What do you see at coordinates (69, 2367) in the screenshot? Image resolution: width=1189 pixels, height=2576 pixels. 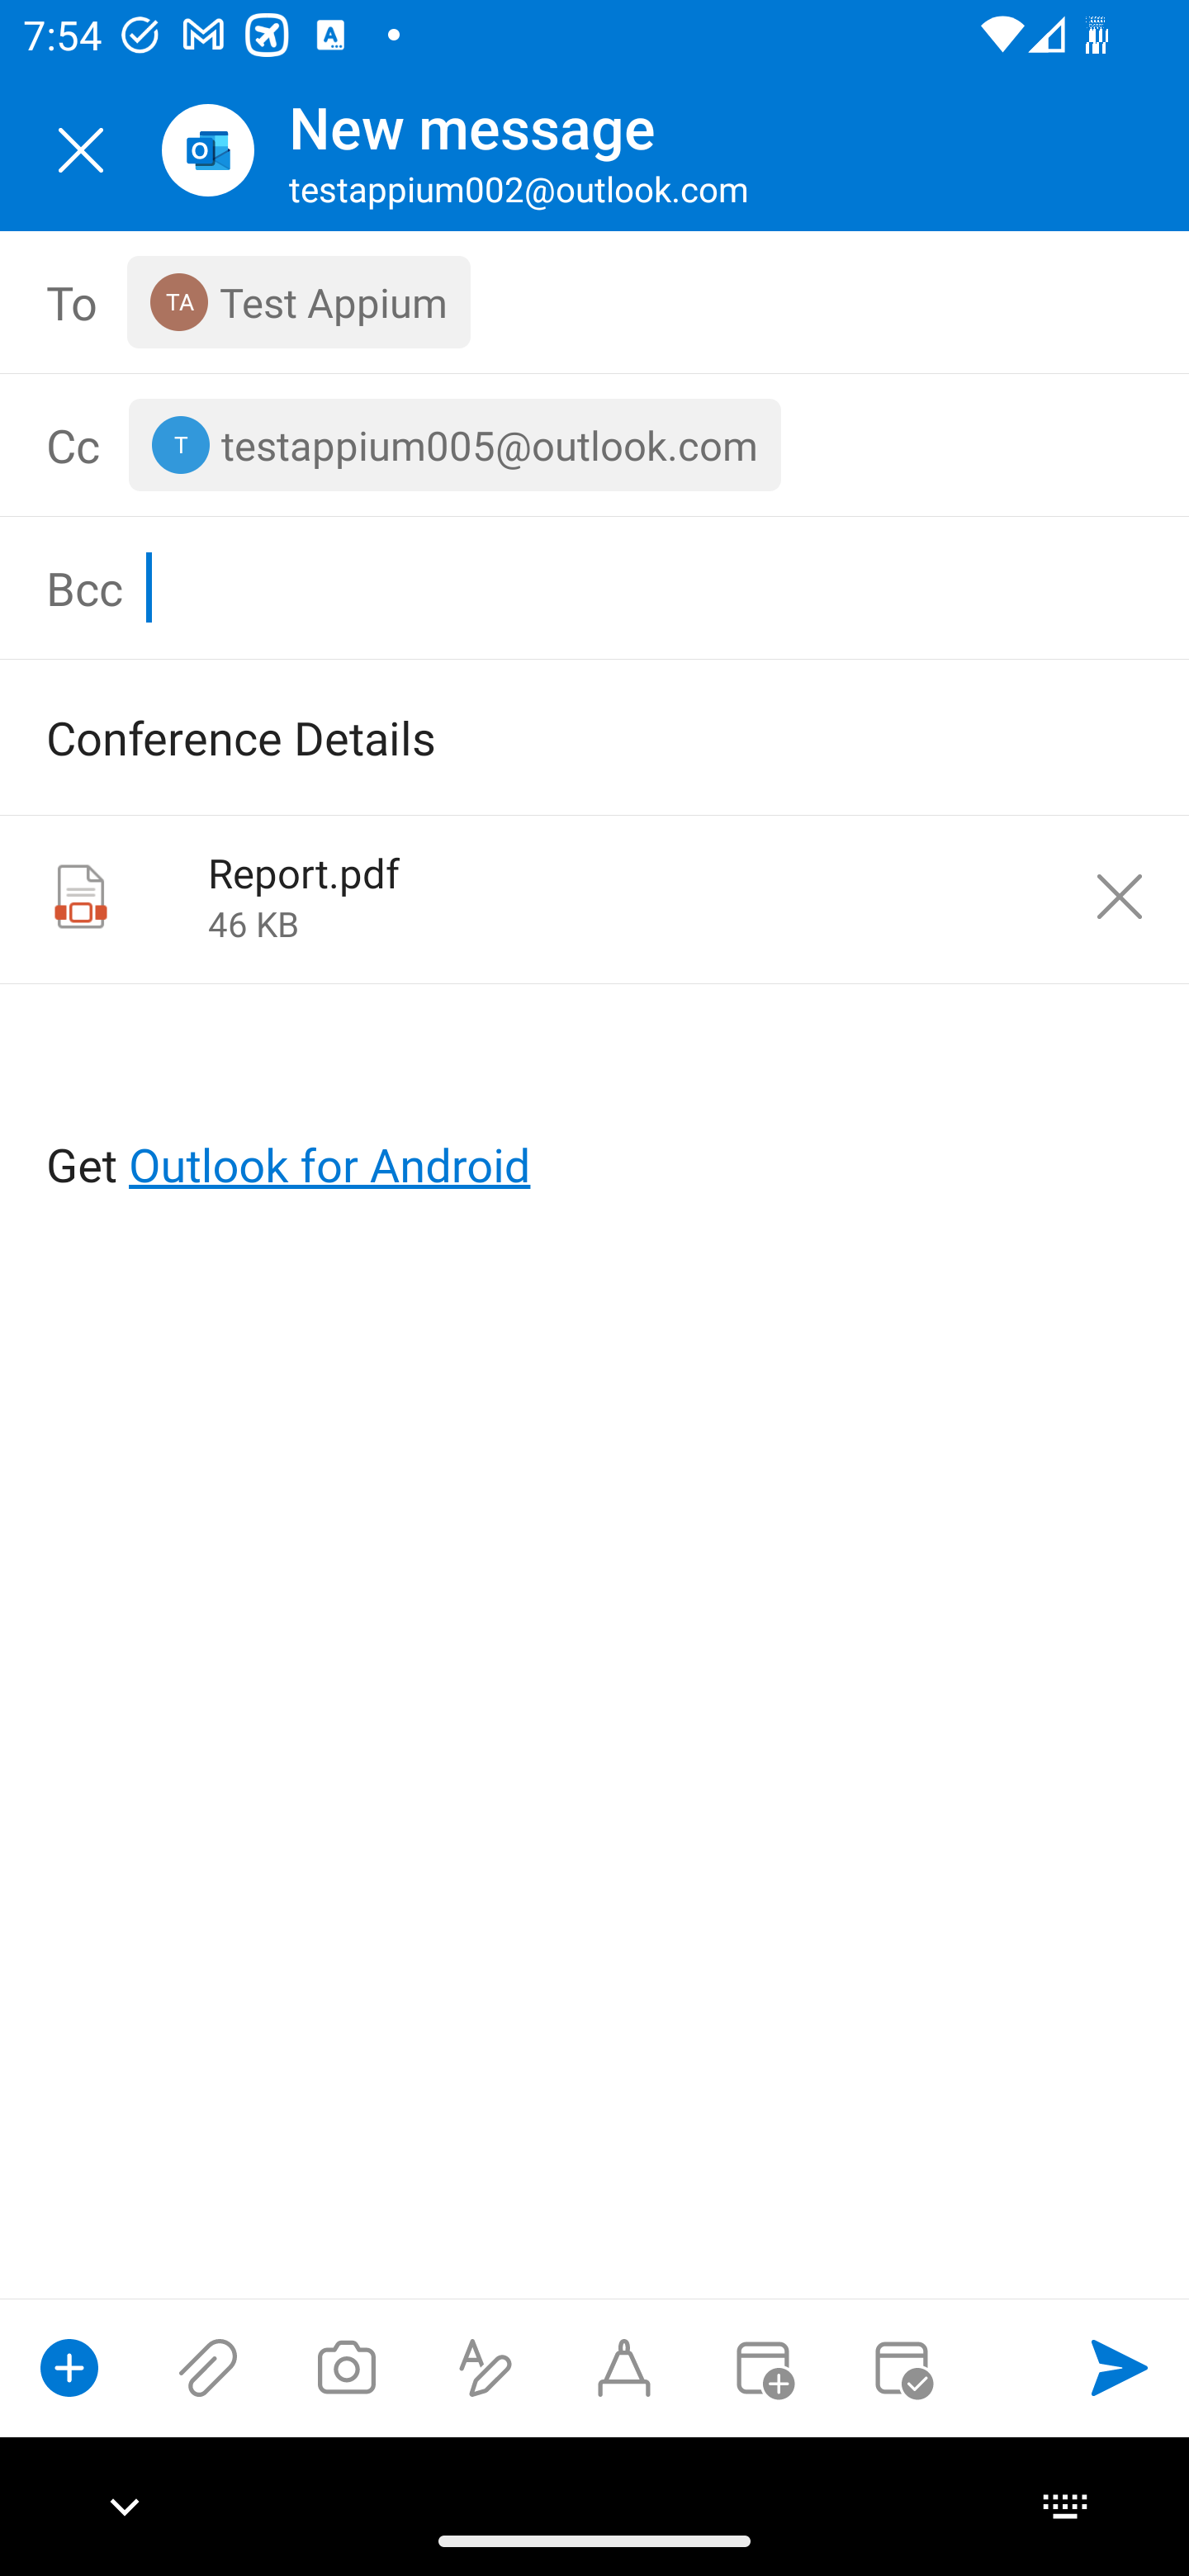 I see `Show compose options` at bounding box center [69, 2367].